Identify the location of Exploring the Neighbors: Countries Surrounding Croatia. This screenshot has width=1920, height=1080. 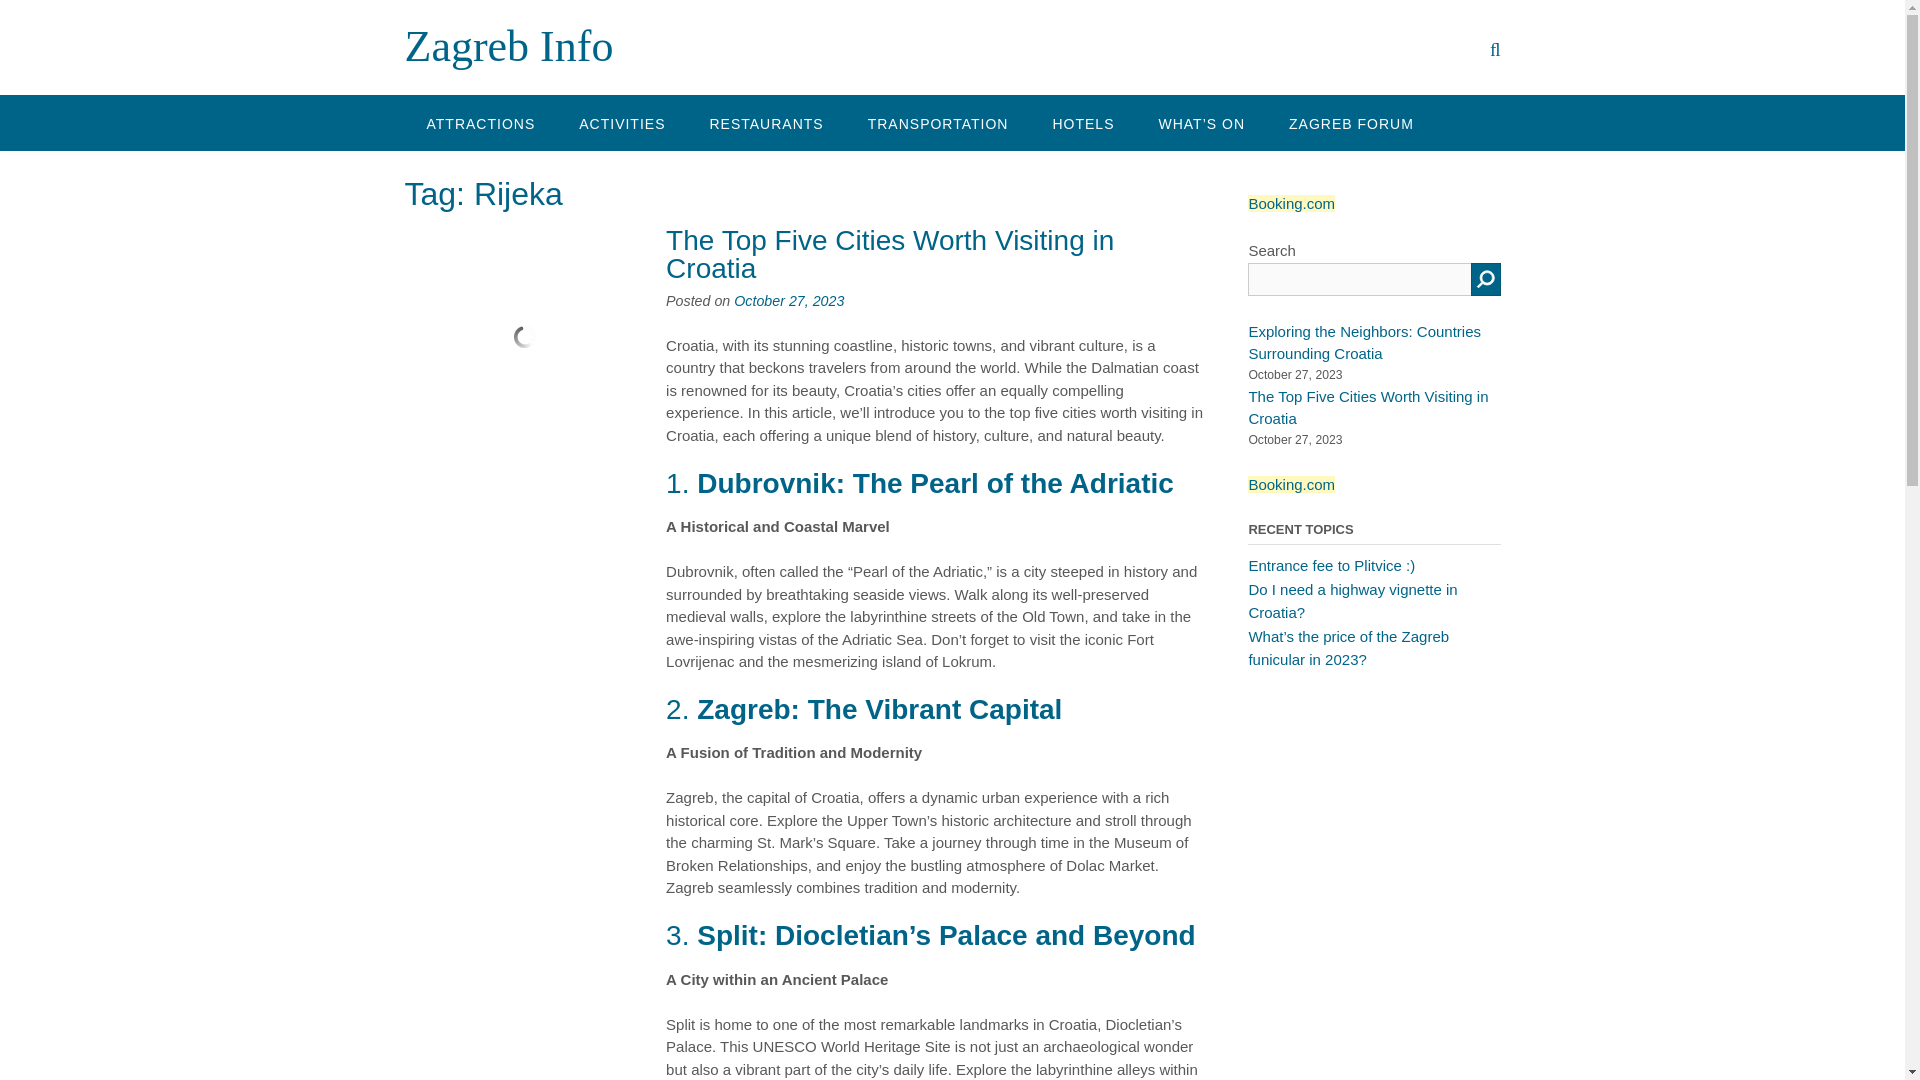
(1364, 341).